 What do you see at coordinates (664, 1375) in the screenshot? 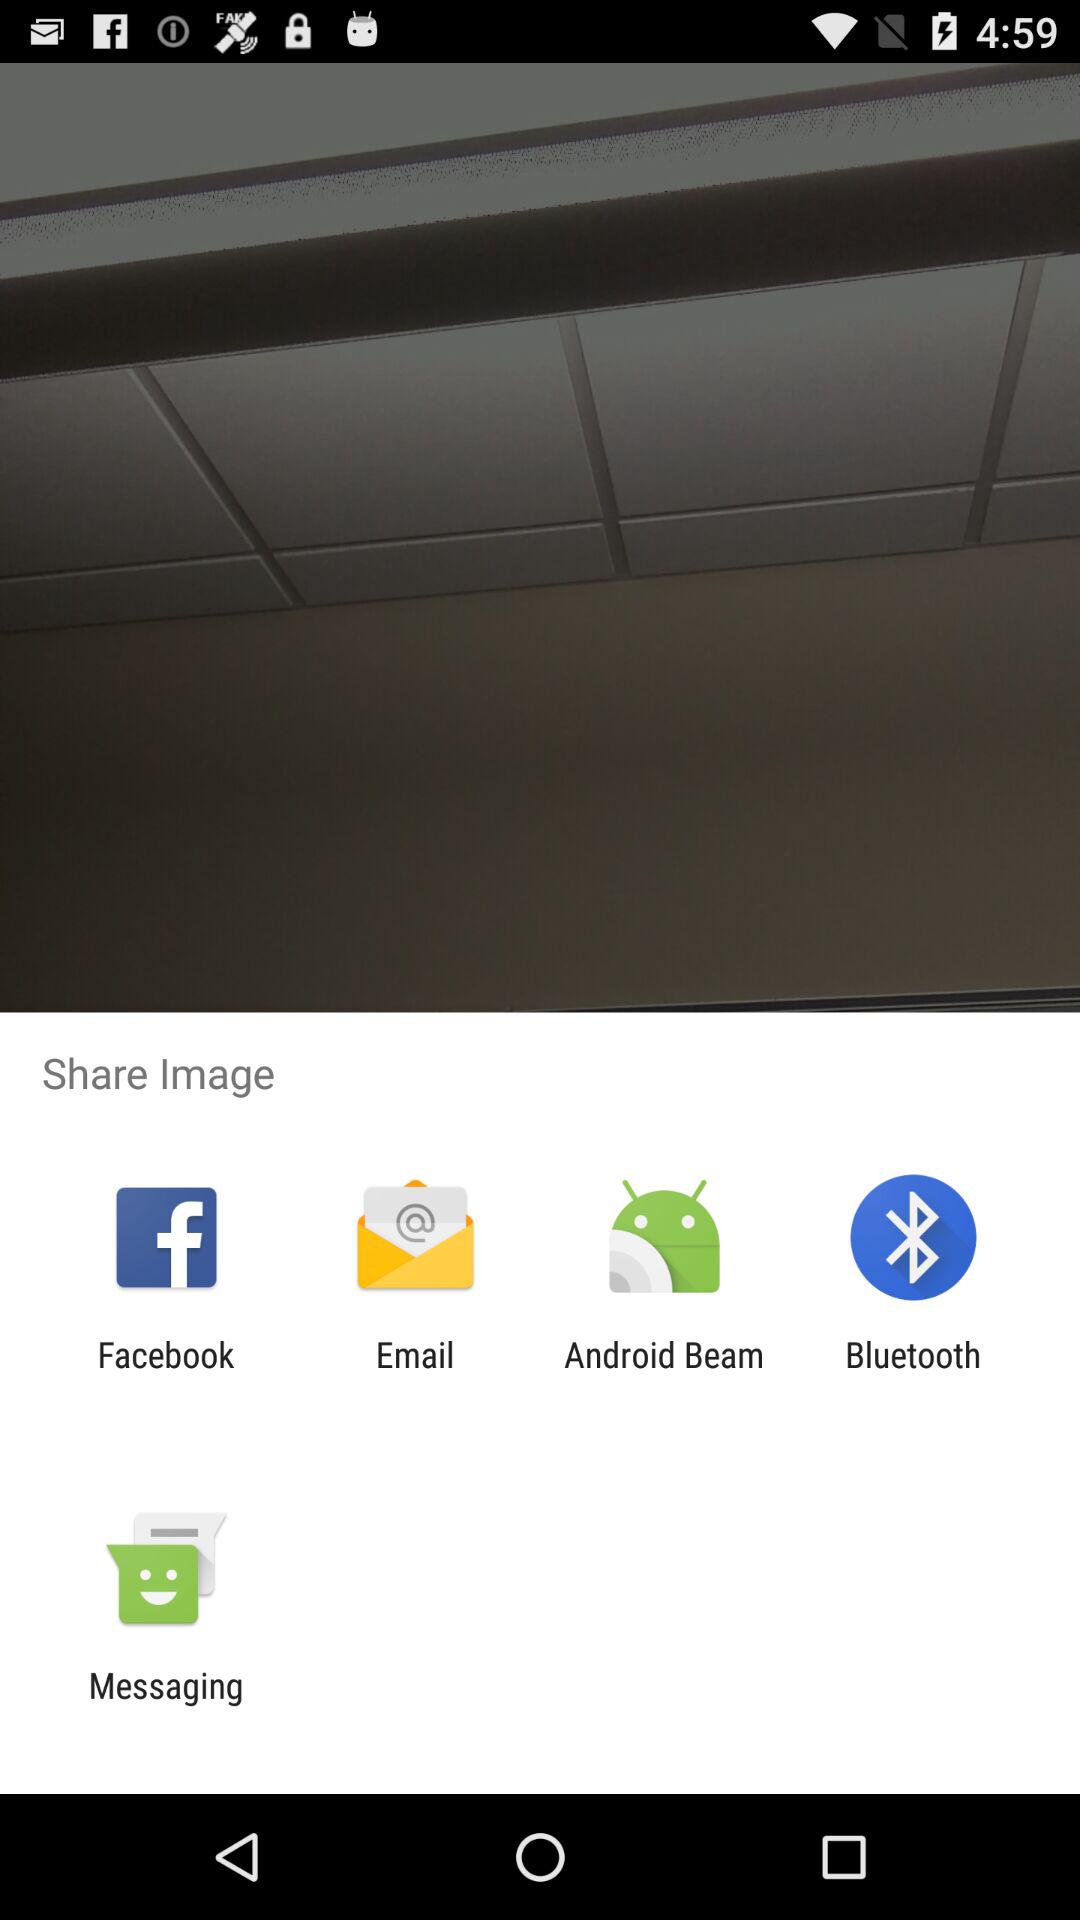
I see `open the android beam icon` at bounding box center [664, 1375].